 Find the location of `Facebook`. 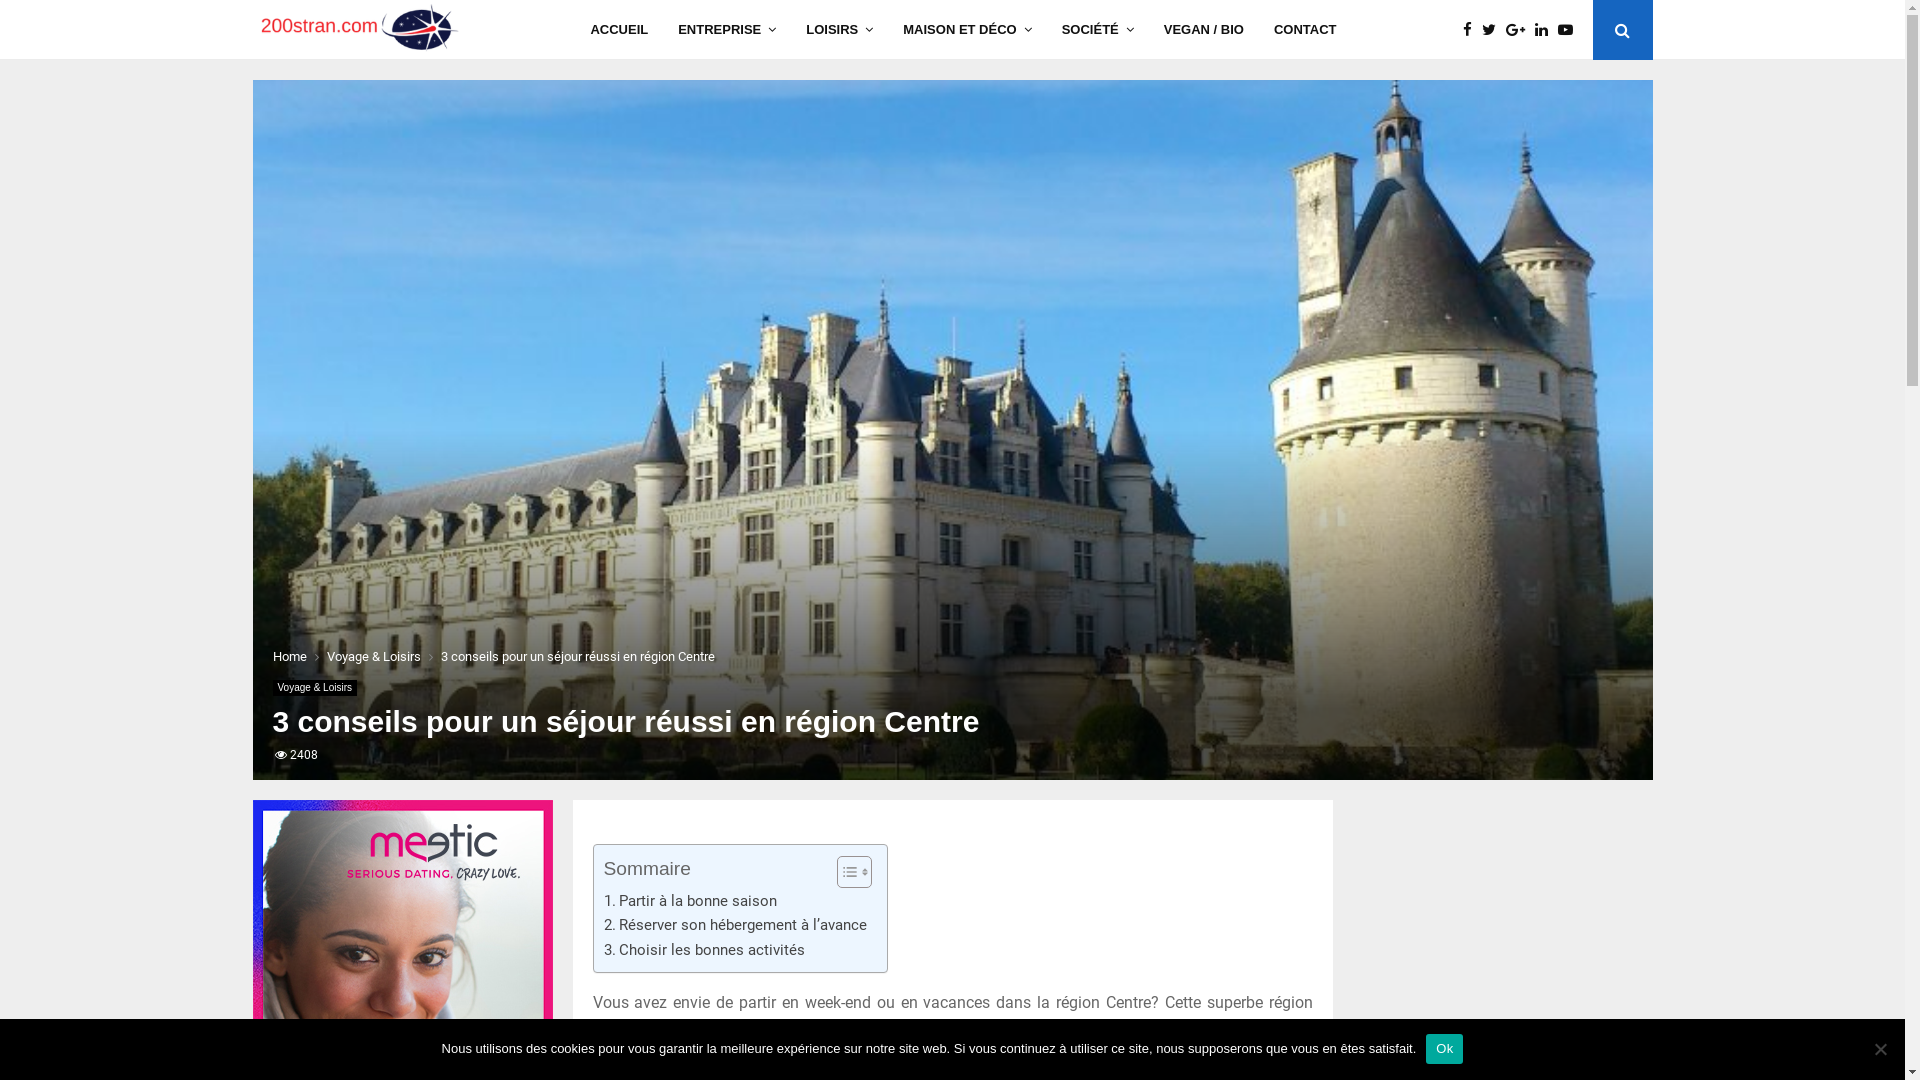

Facebook is located at coordinates (1472, 30).